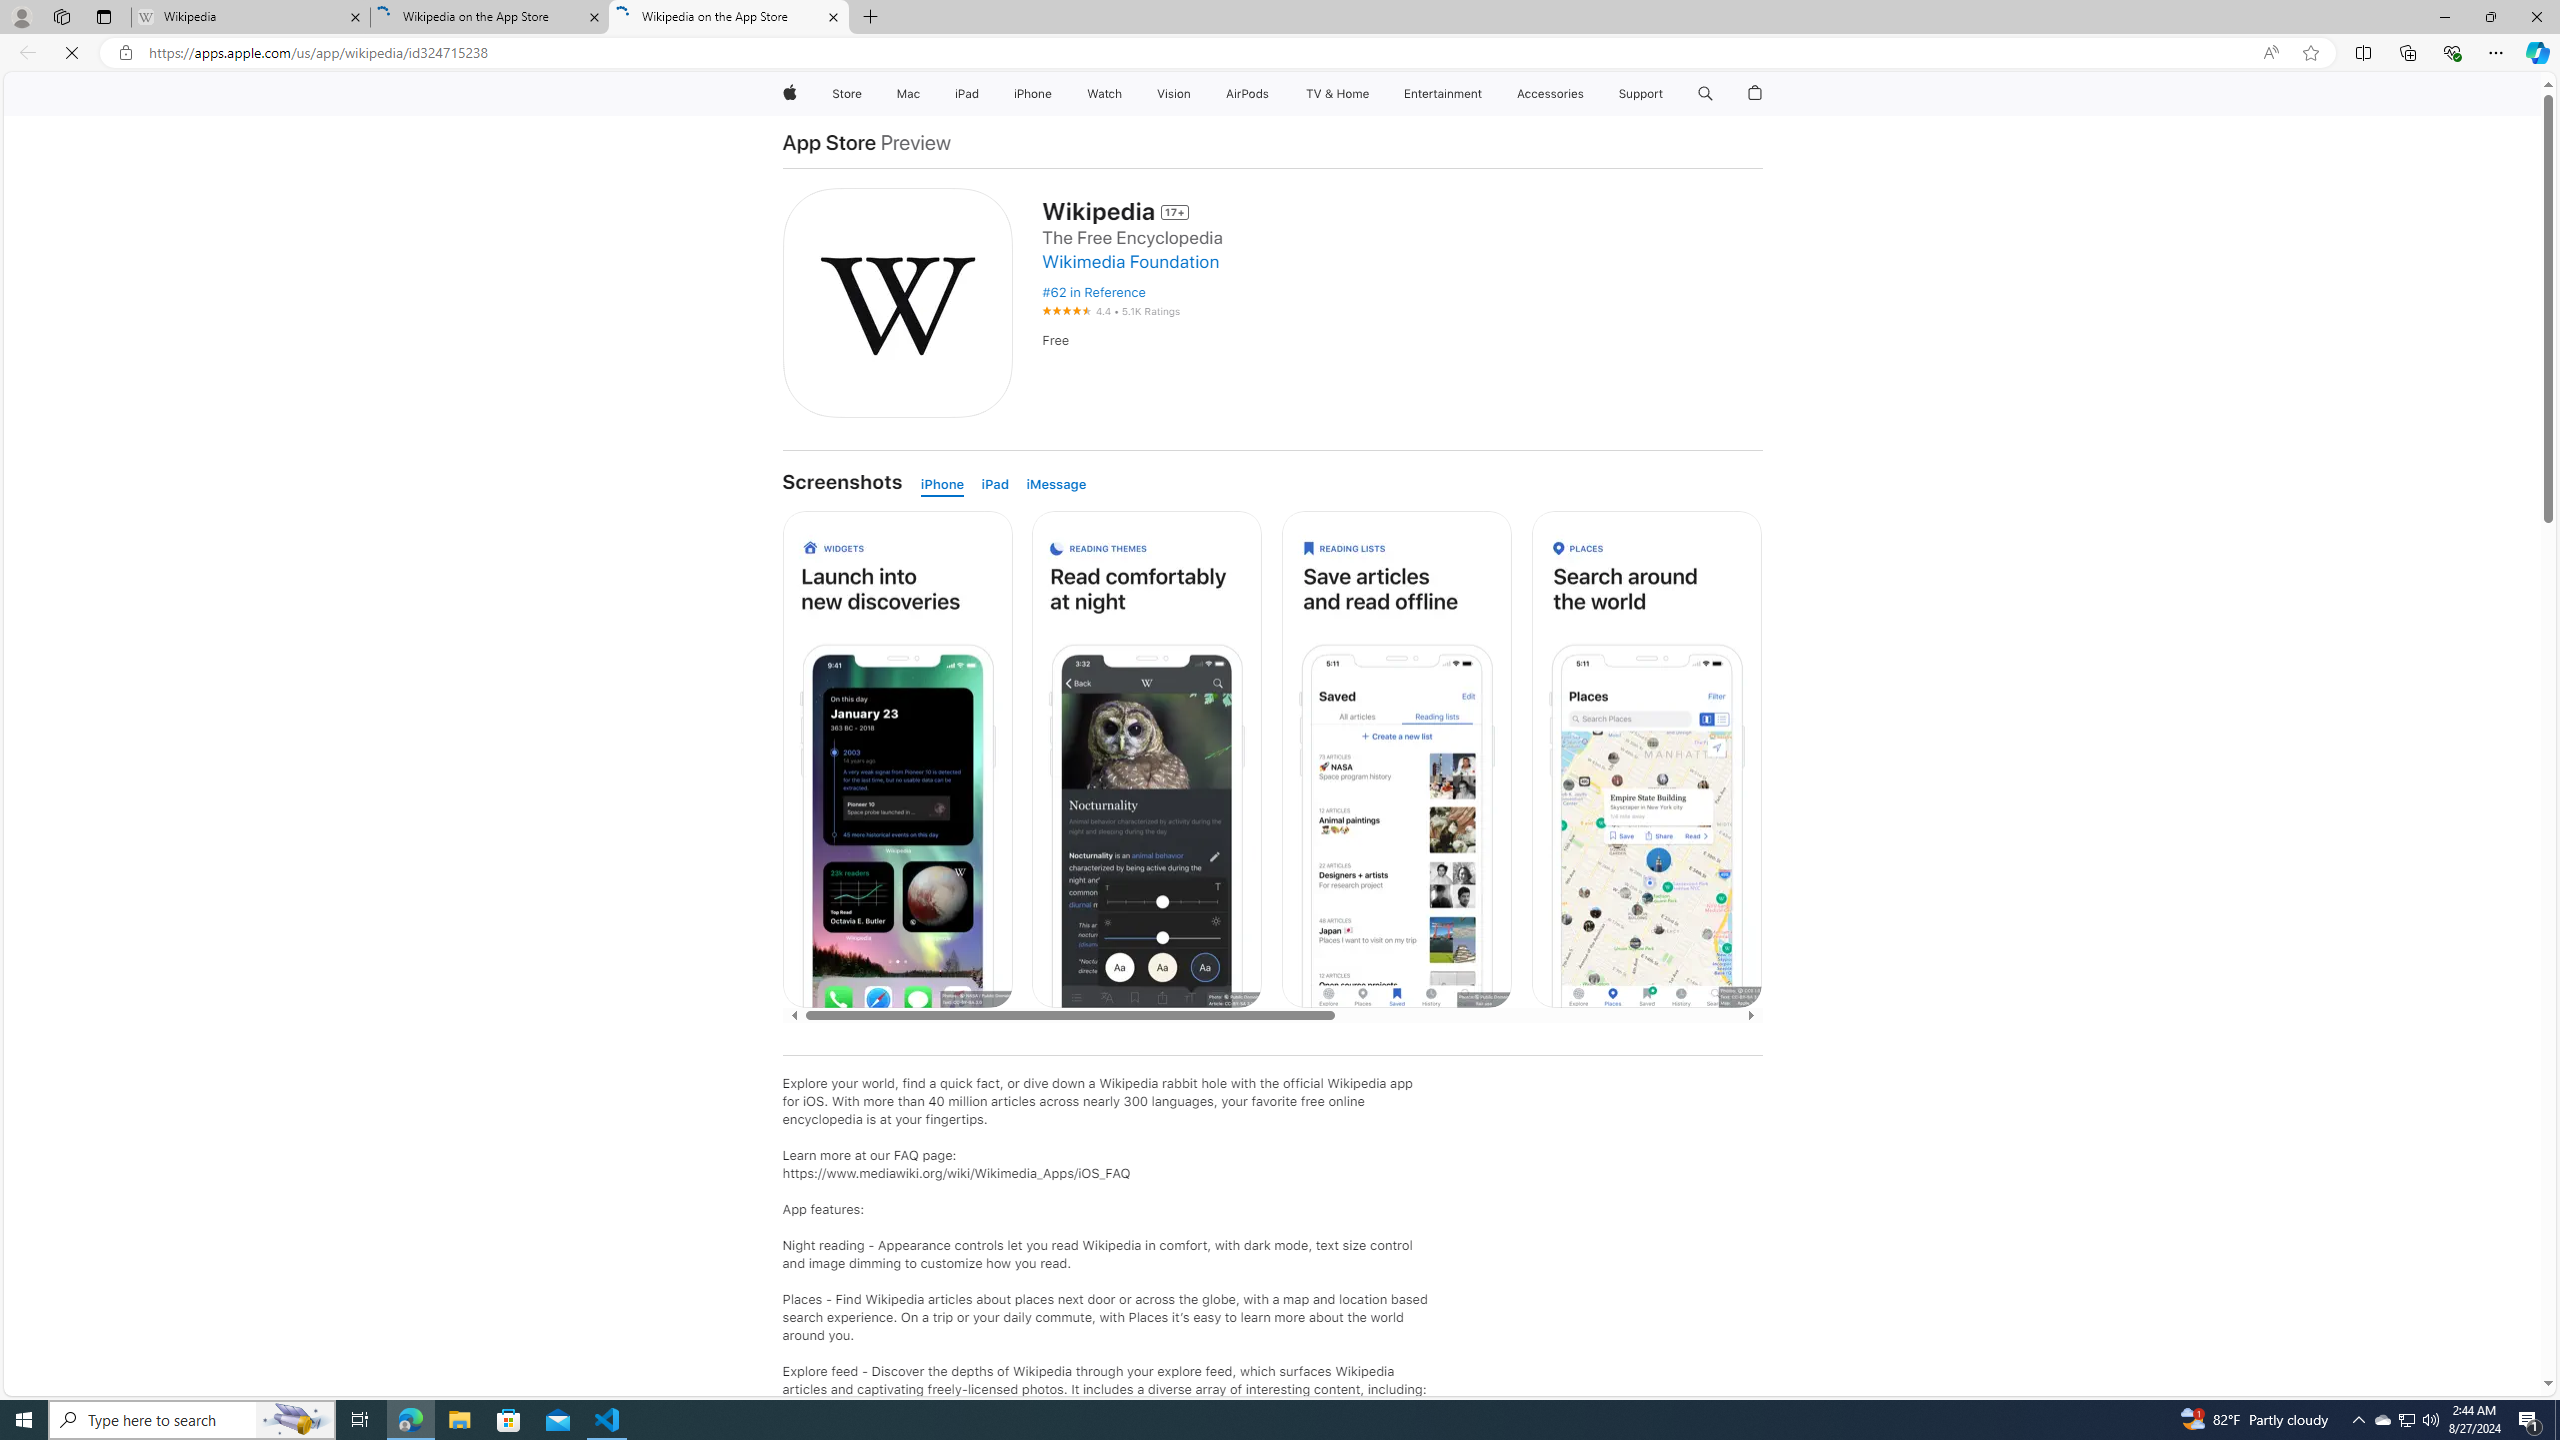 This screenshot has height=1440, width=2560. Describe the element at coordinates (1402, 292) in the screenshot. I see `#62 in Reference` at that location.